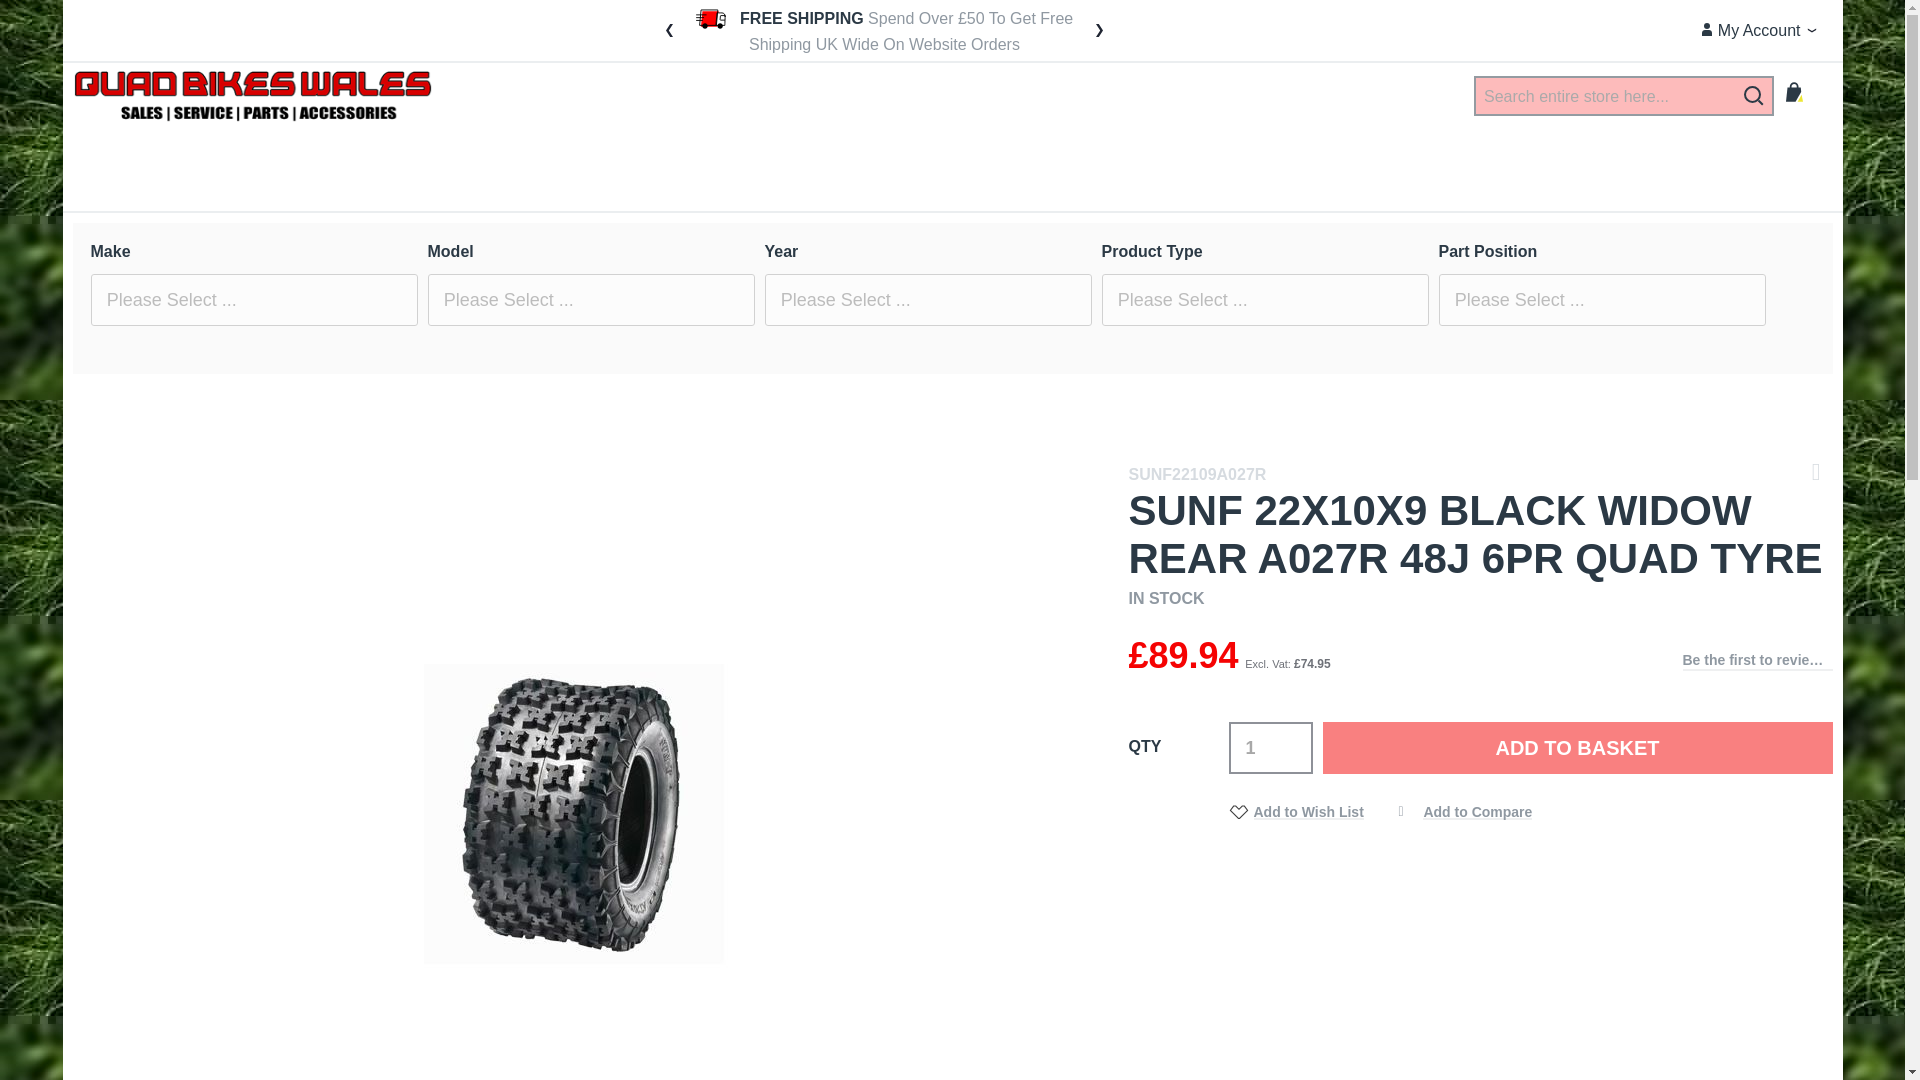  Describe the element at coordinates (1480, 599) in the screenshot. I see `Availability` at that location.